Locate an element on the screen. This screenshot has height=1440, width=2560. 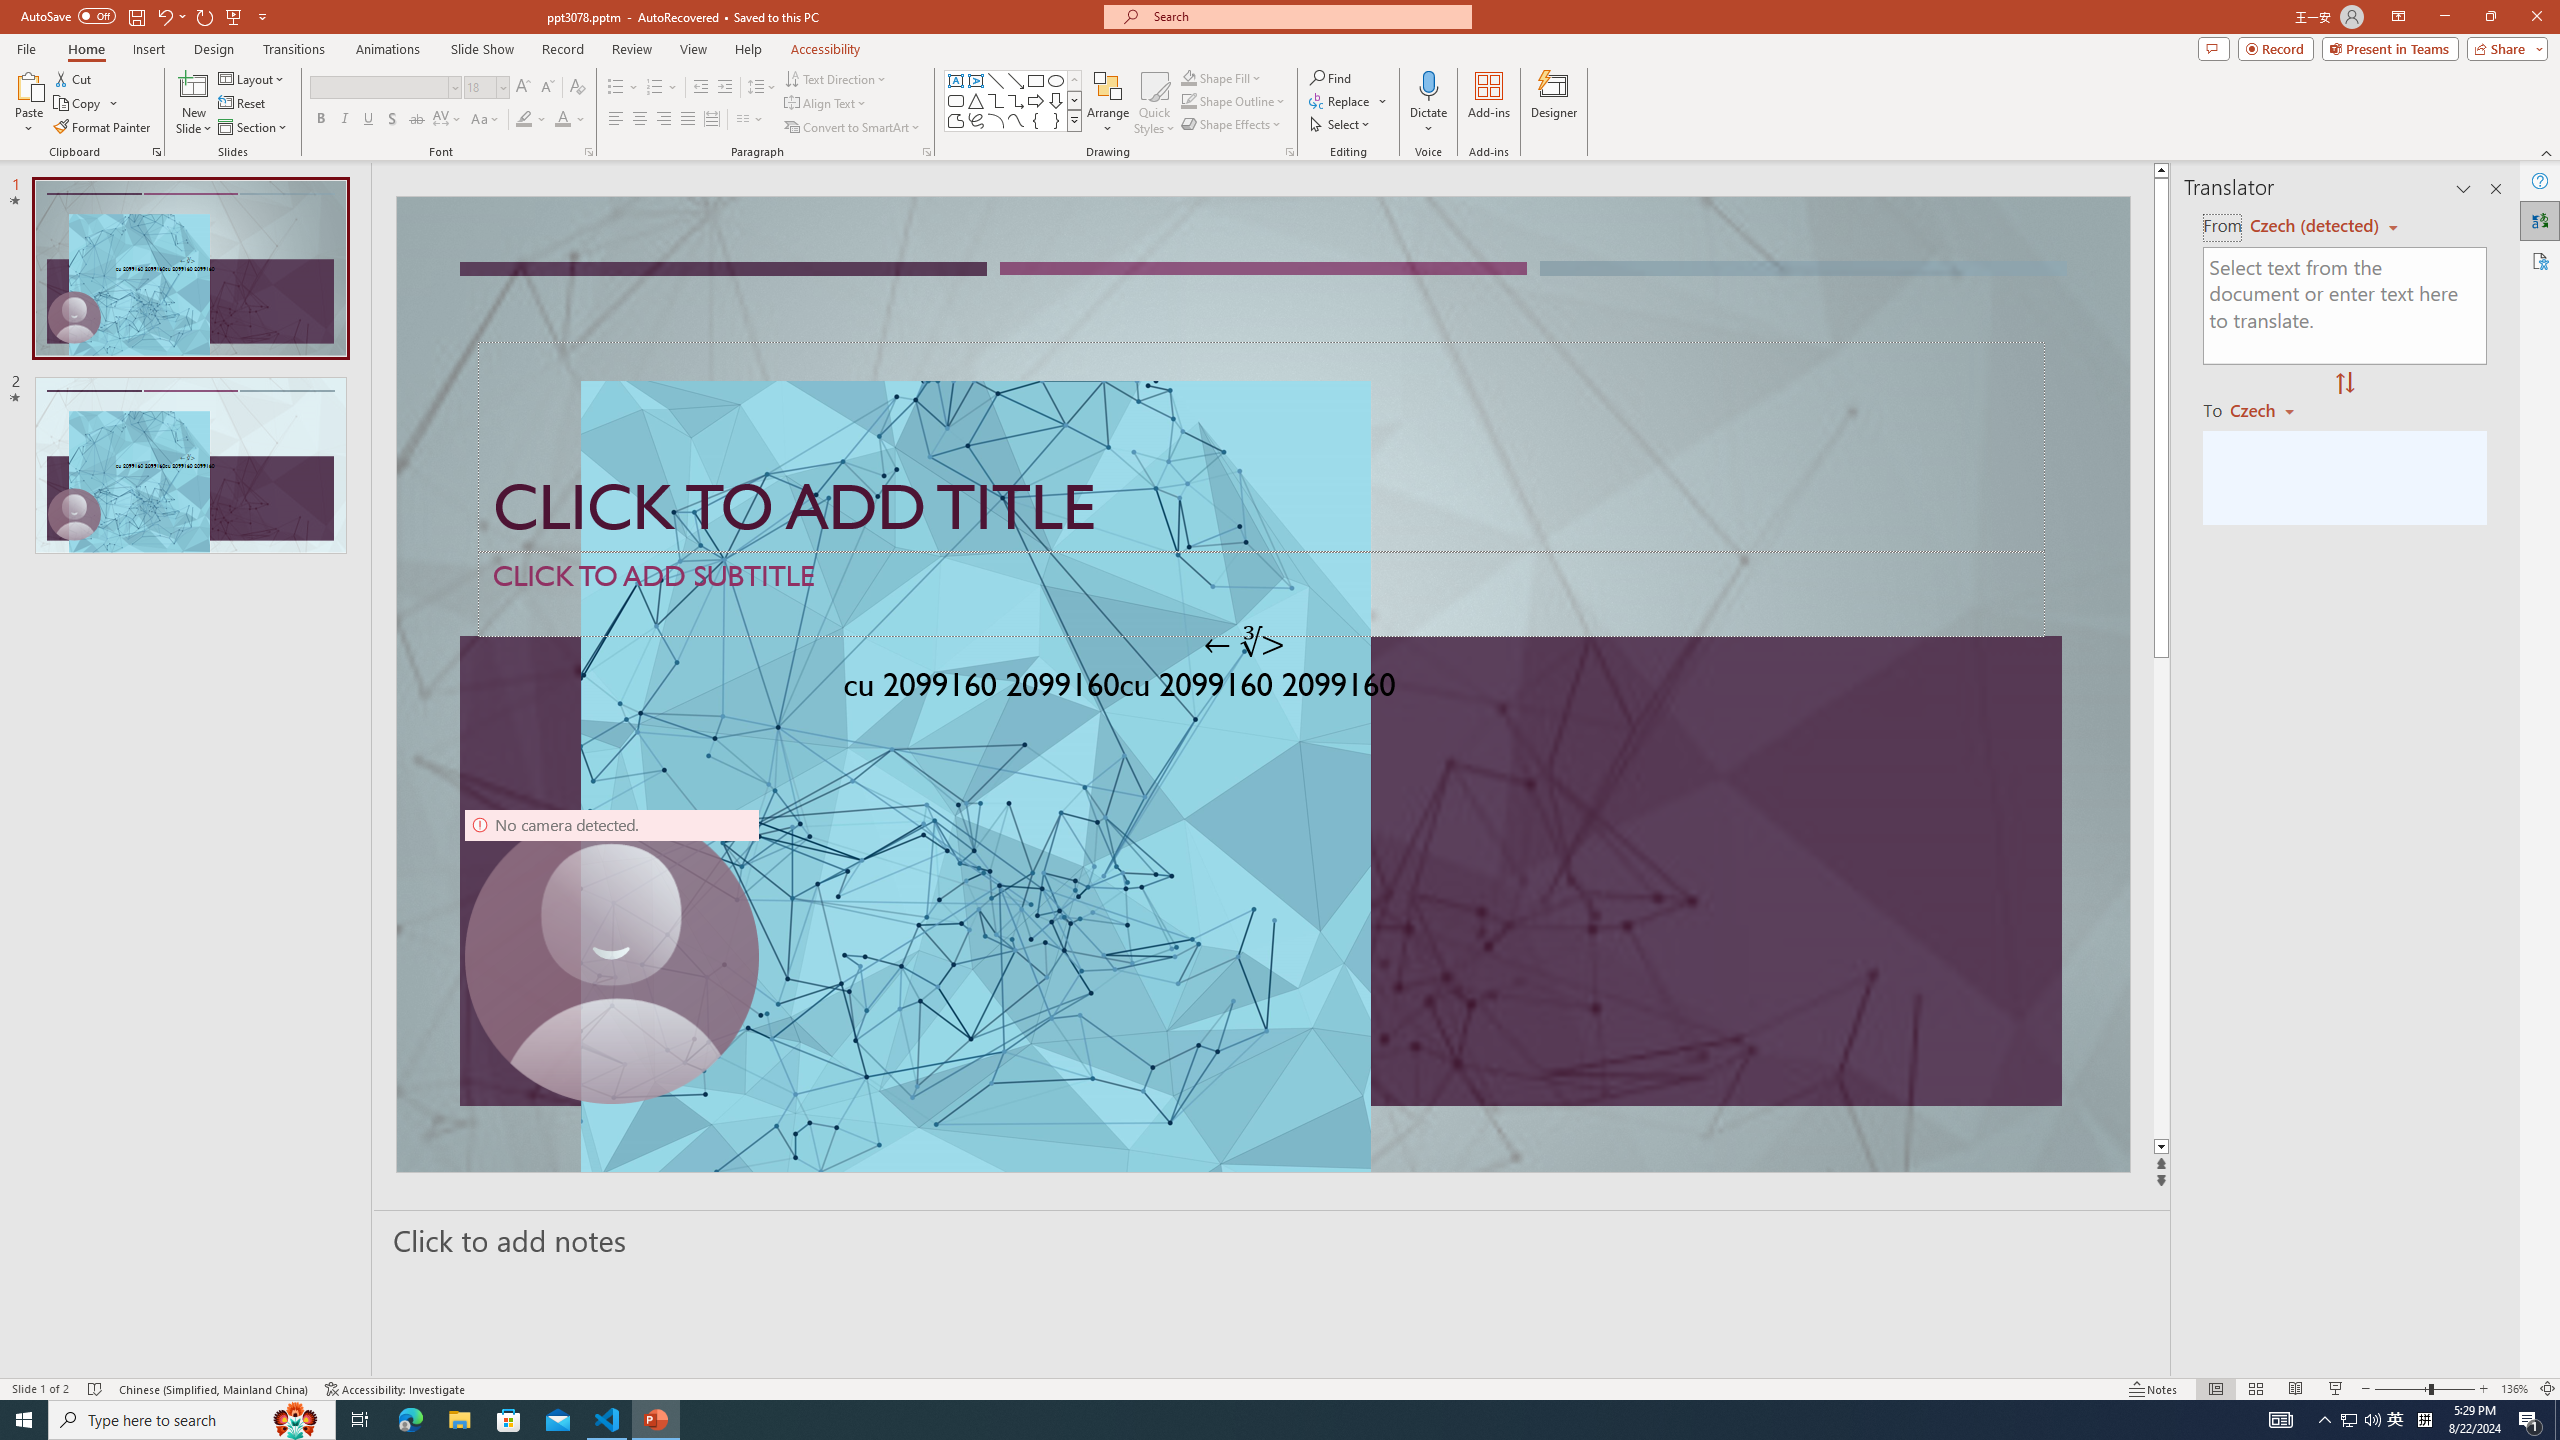
Font Color is located at coordinates (570, 120).